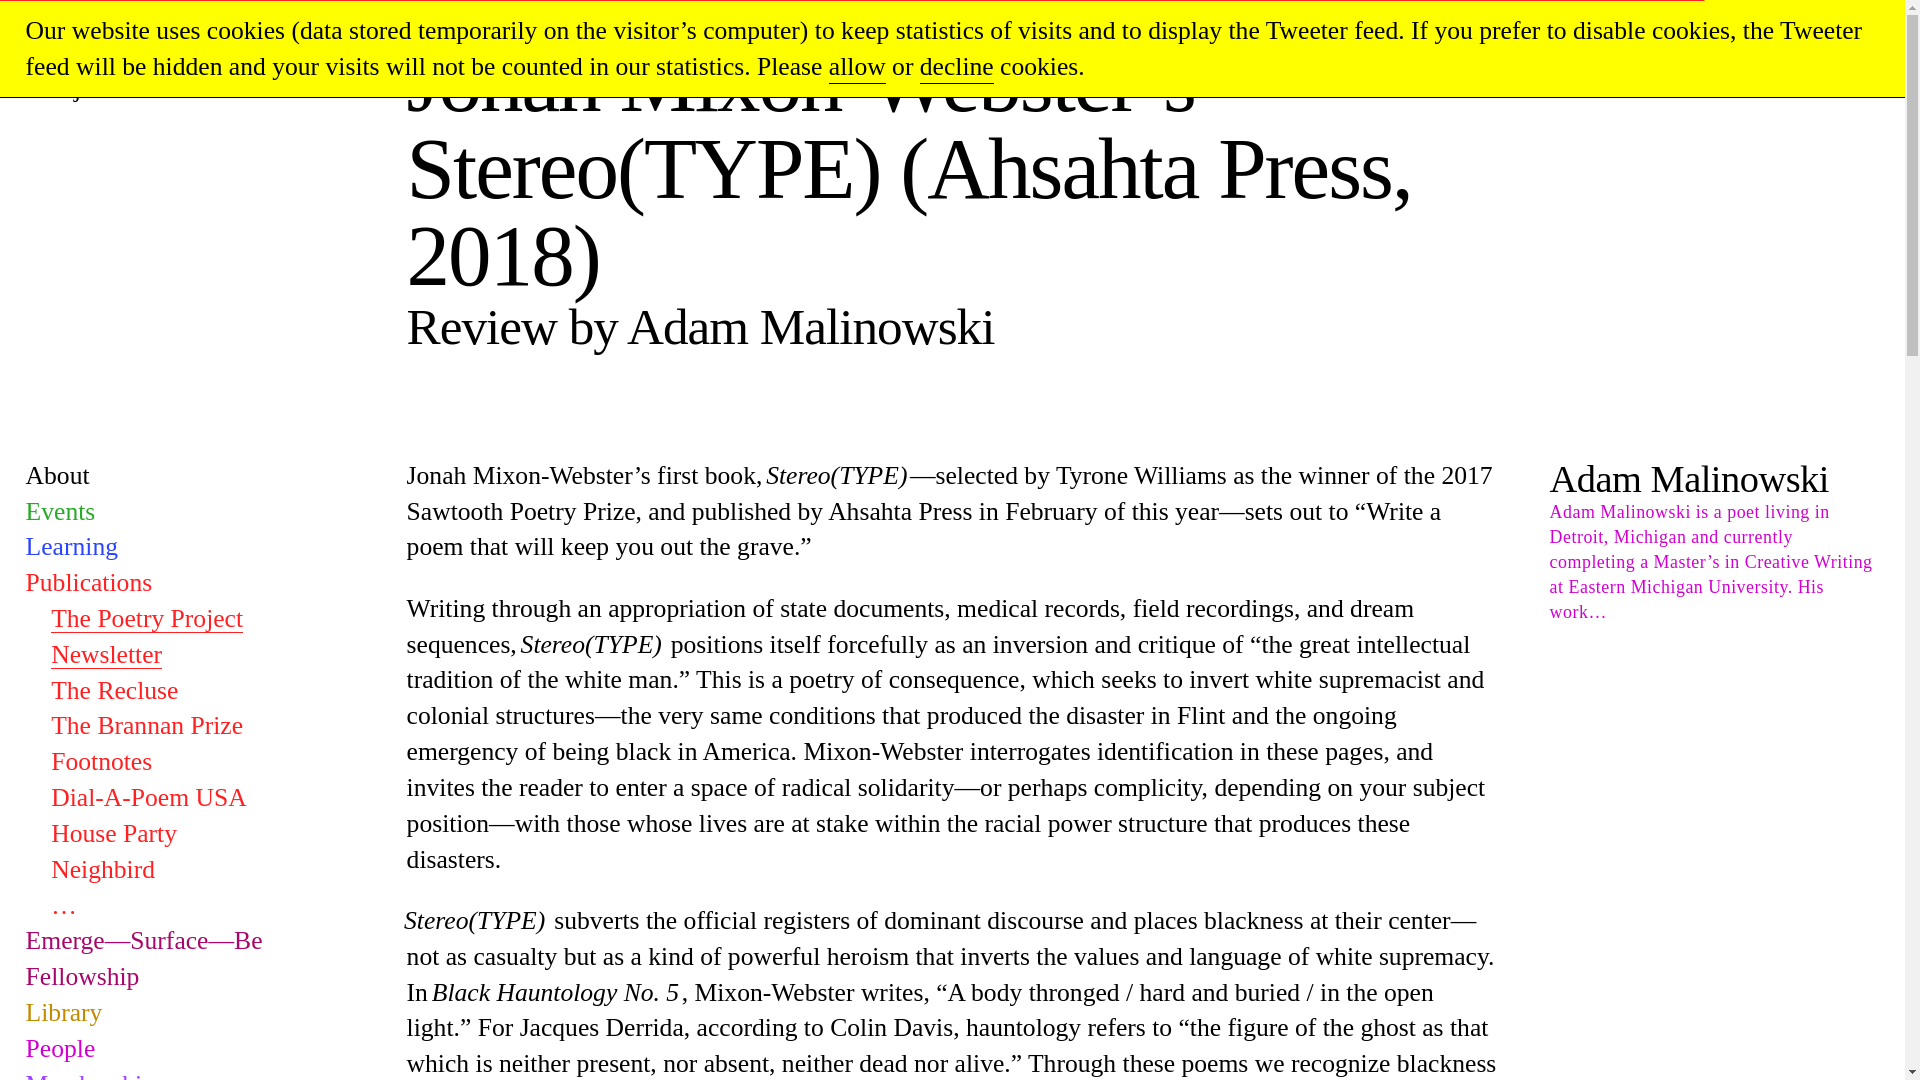 Image resolution: width=1920 pixels, height=1080 pixels. What do you see at coordinates (90, 582) in the screenshot?
I see `Publications` at bounding box center [90, 582].